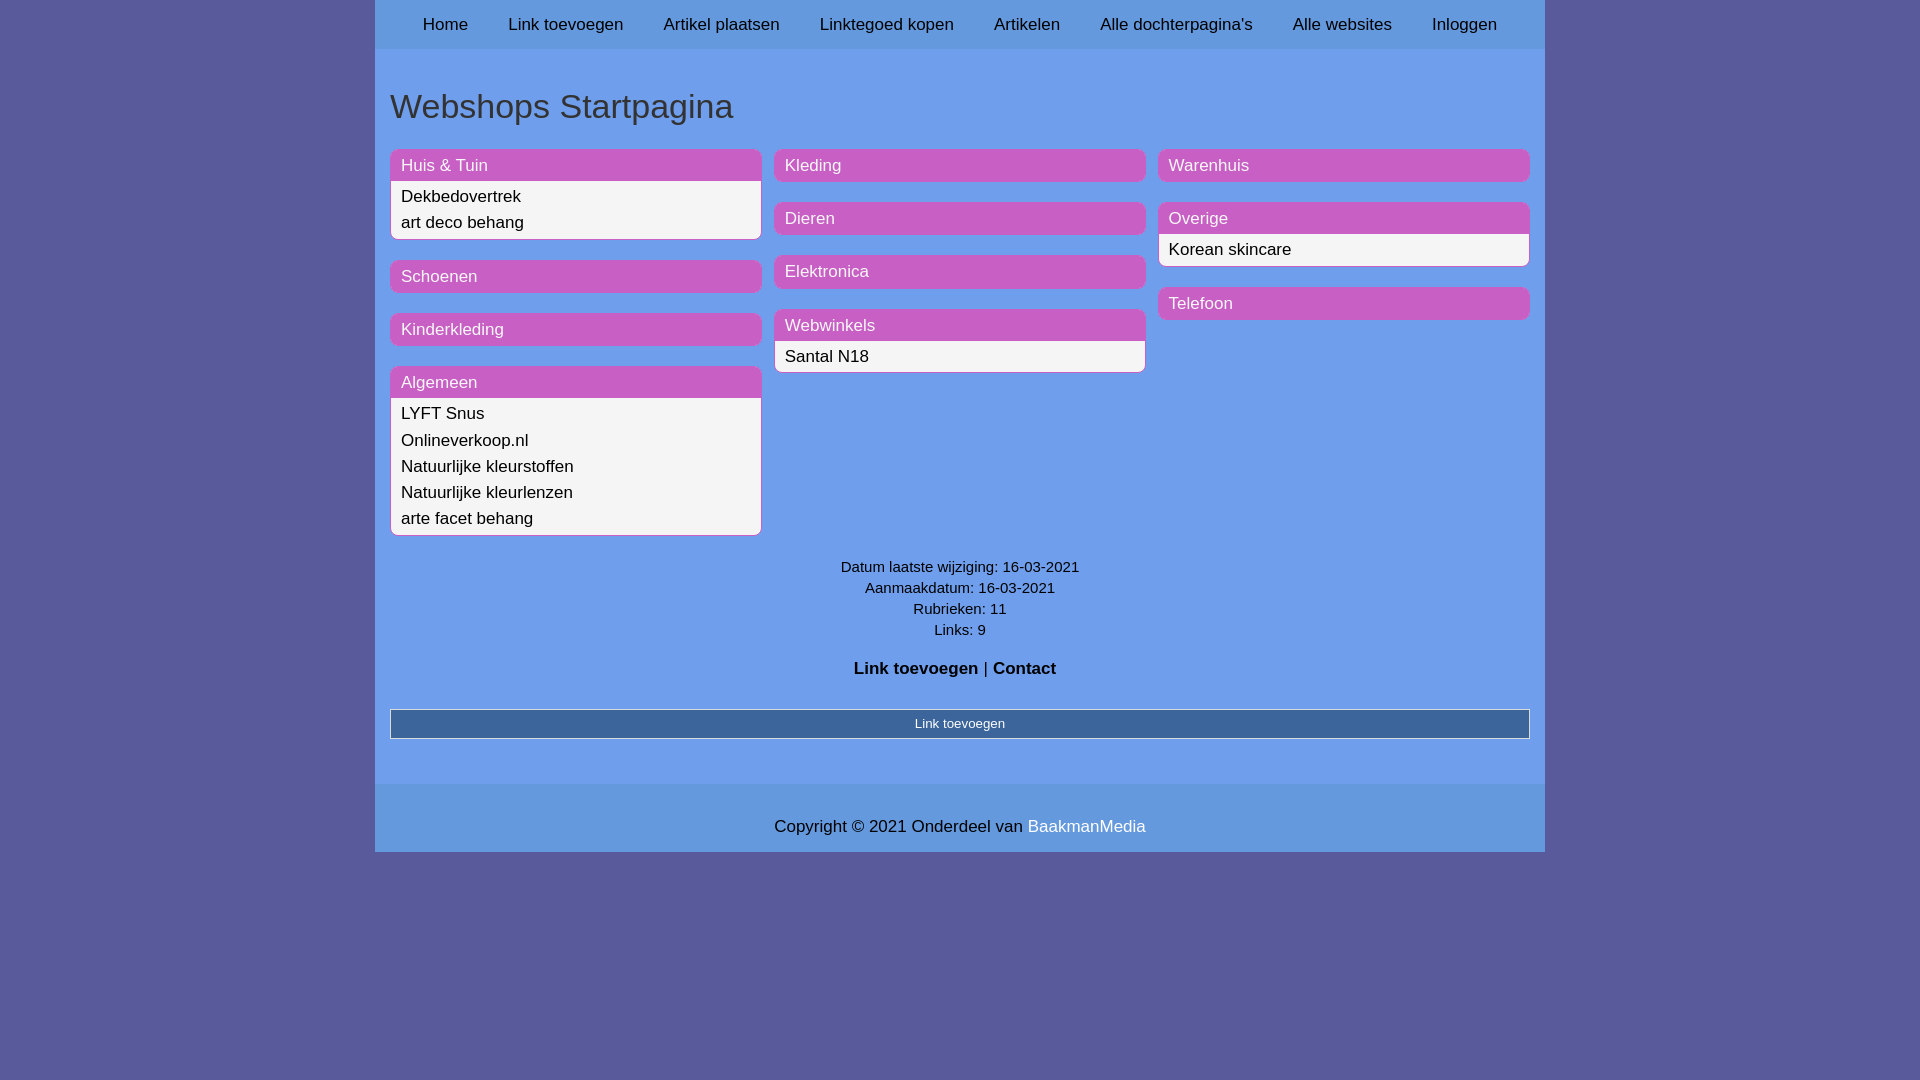 This screenshot has height=1080, width=1920. I want to click on Kleding, so click(814, 165).